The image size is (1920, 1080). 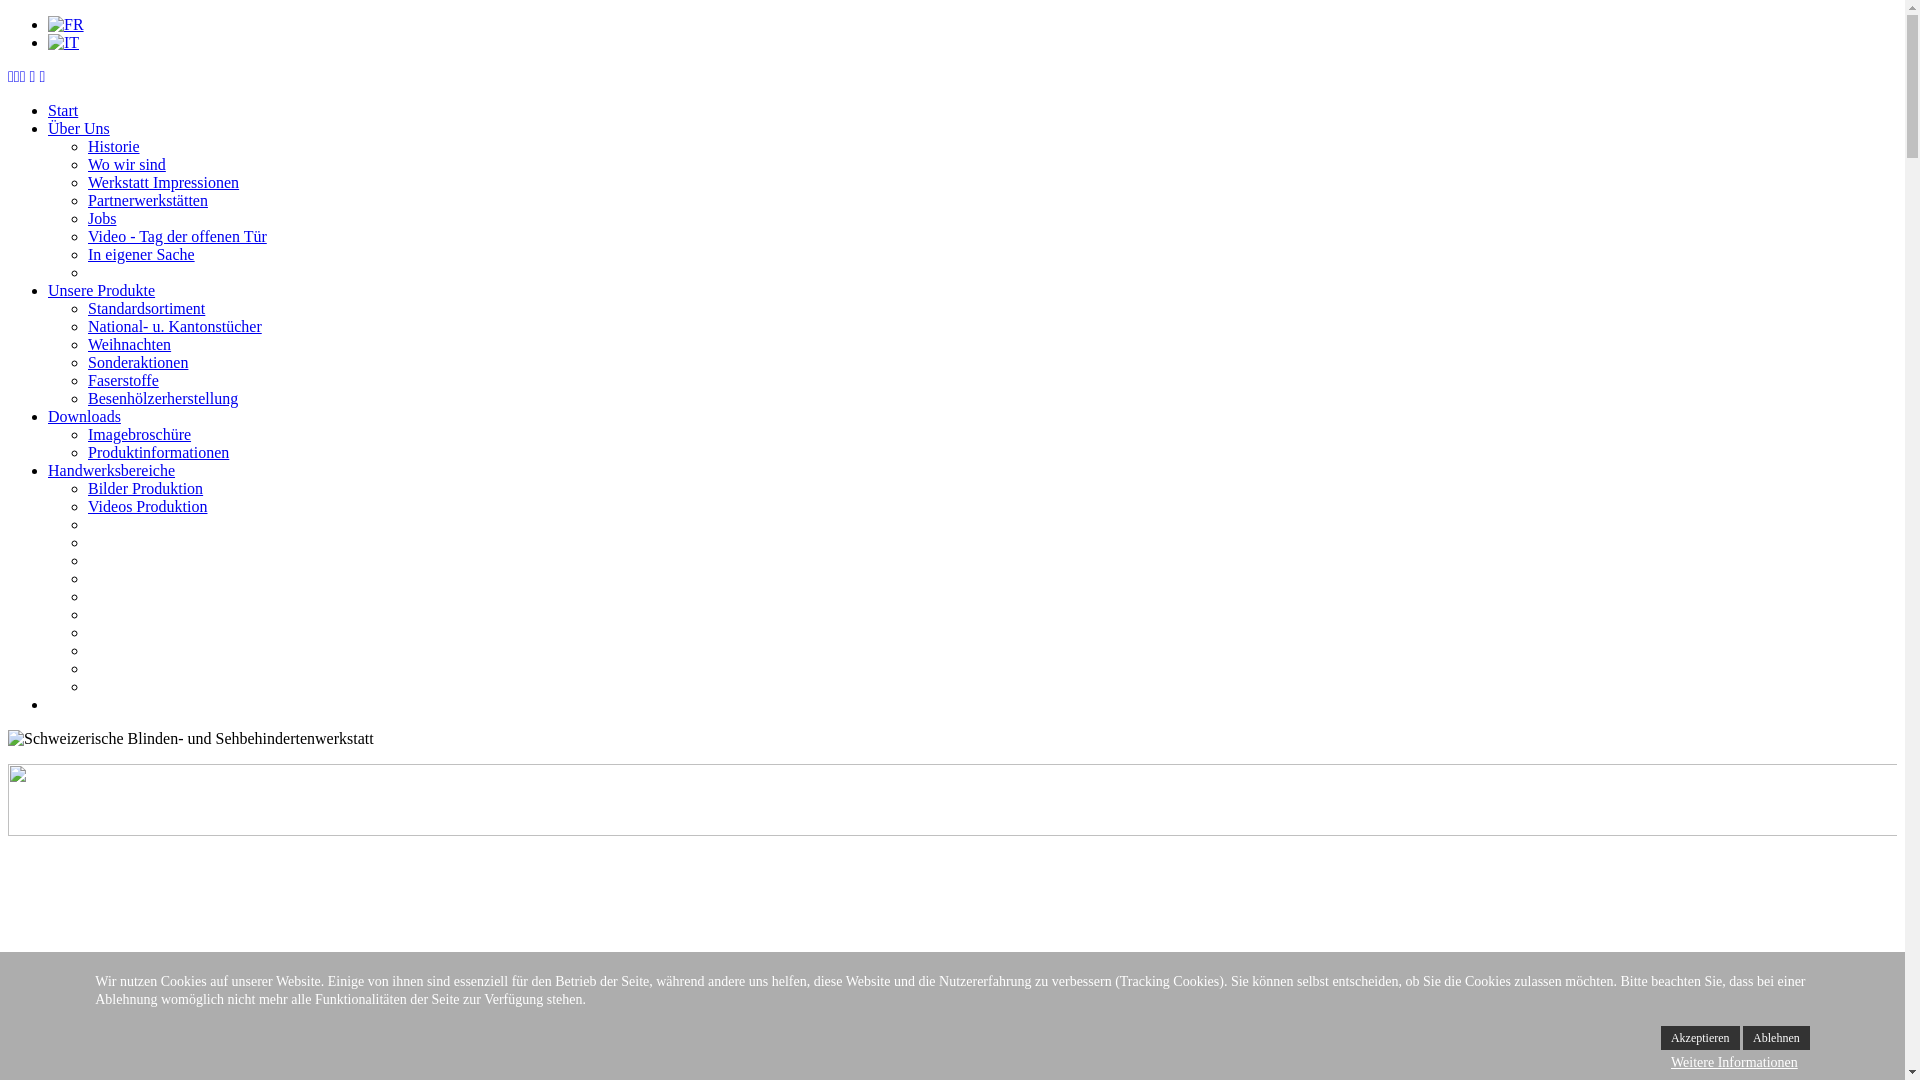 What do you see at coordinates (1734, 1063) in the screenshot?
I see `Weitere Informationen` at bounding box center [1734, 1063].